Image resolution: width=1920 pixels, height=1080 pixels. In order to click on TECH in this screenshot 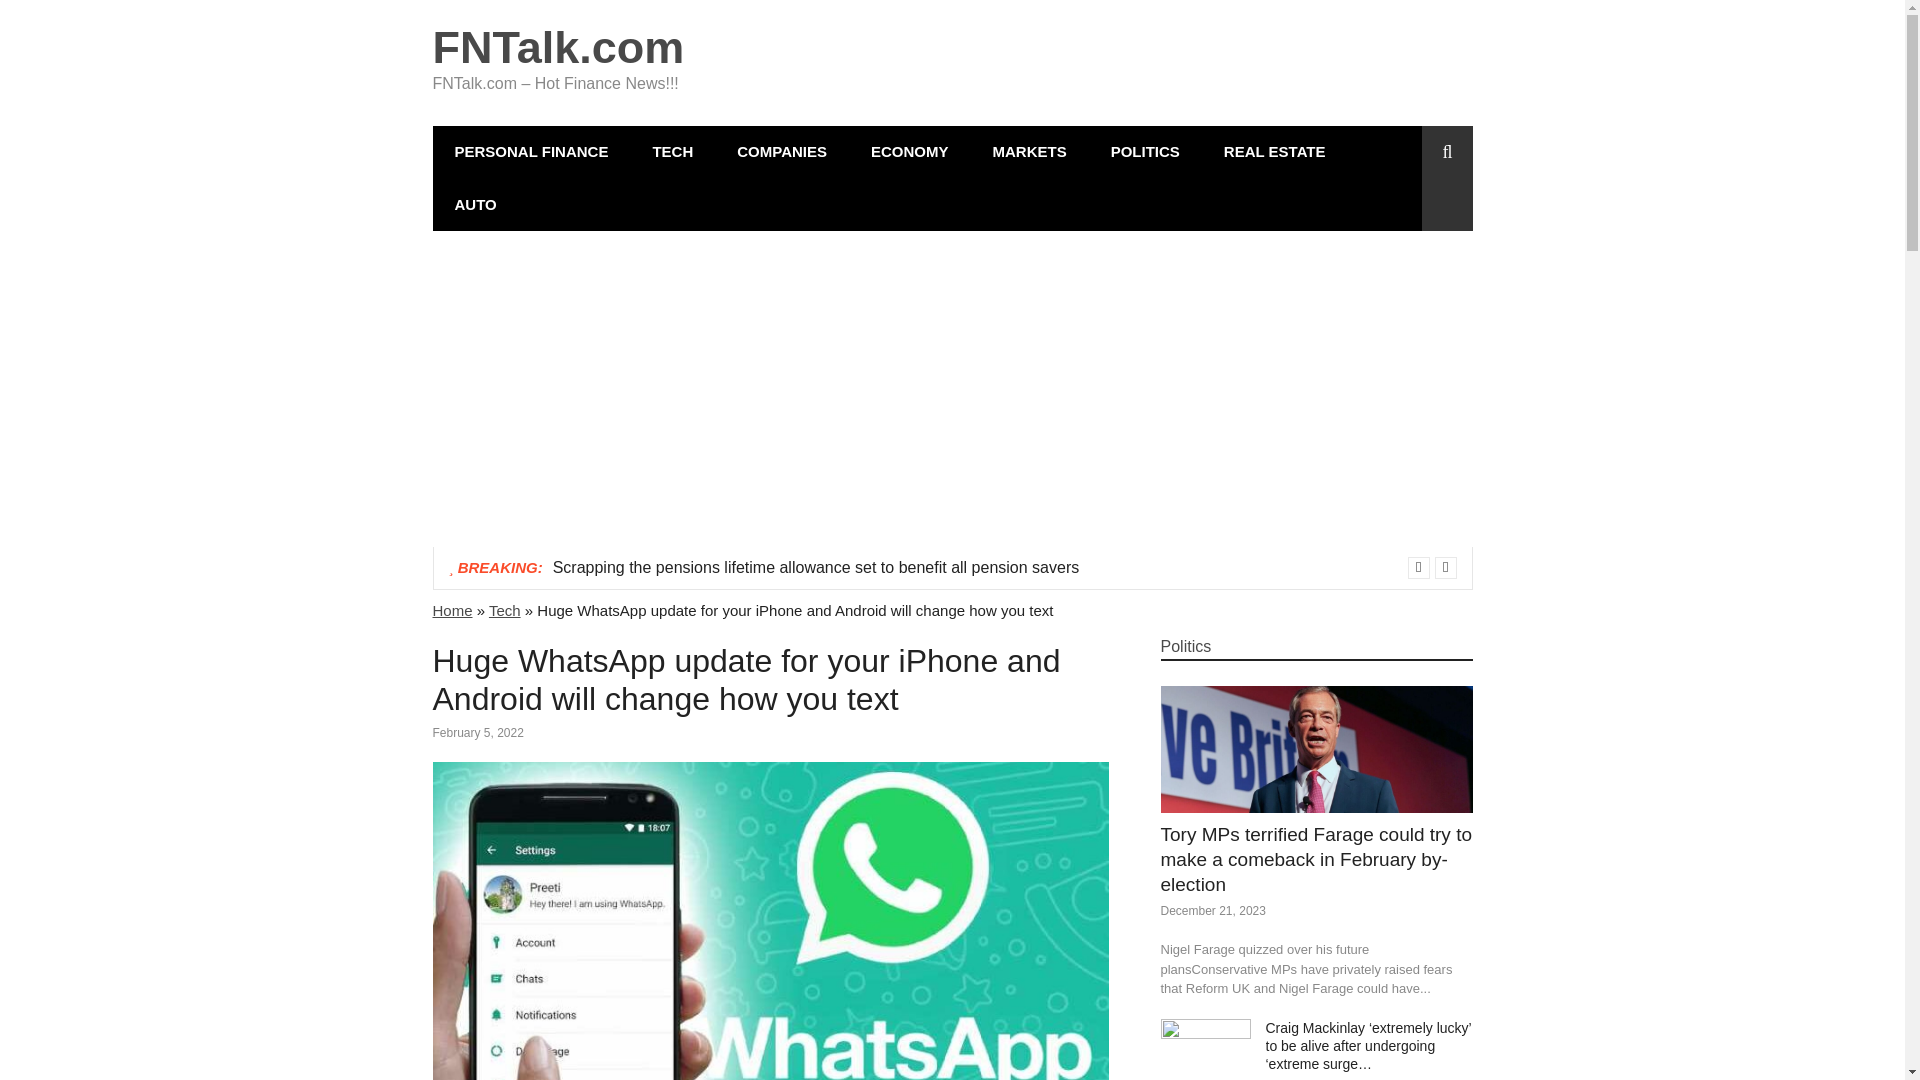, I will do `click(672, 152)`.